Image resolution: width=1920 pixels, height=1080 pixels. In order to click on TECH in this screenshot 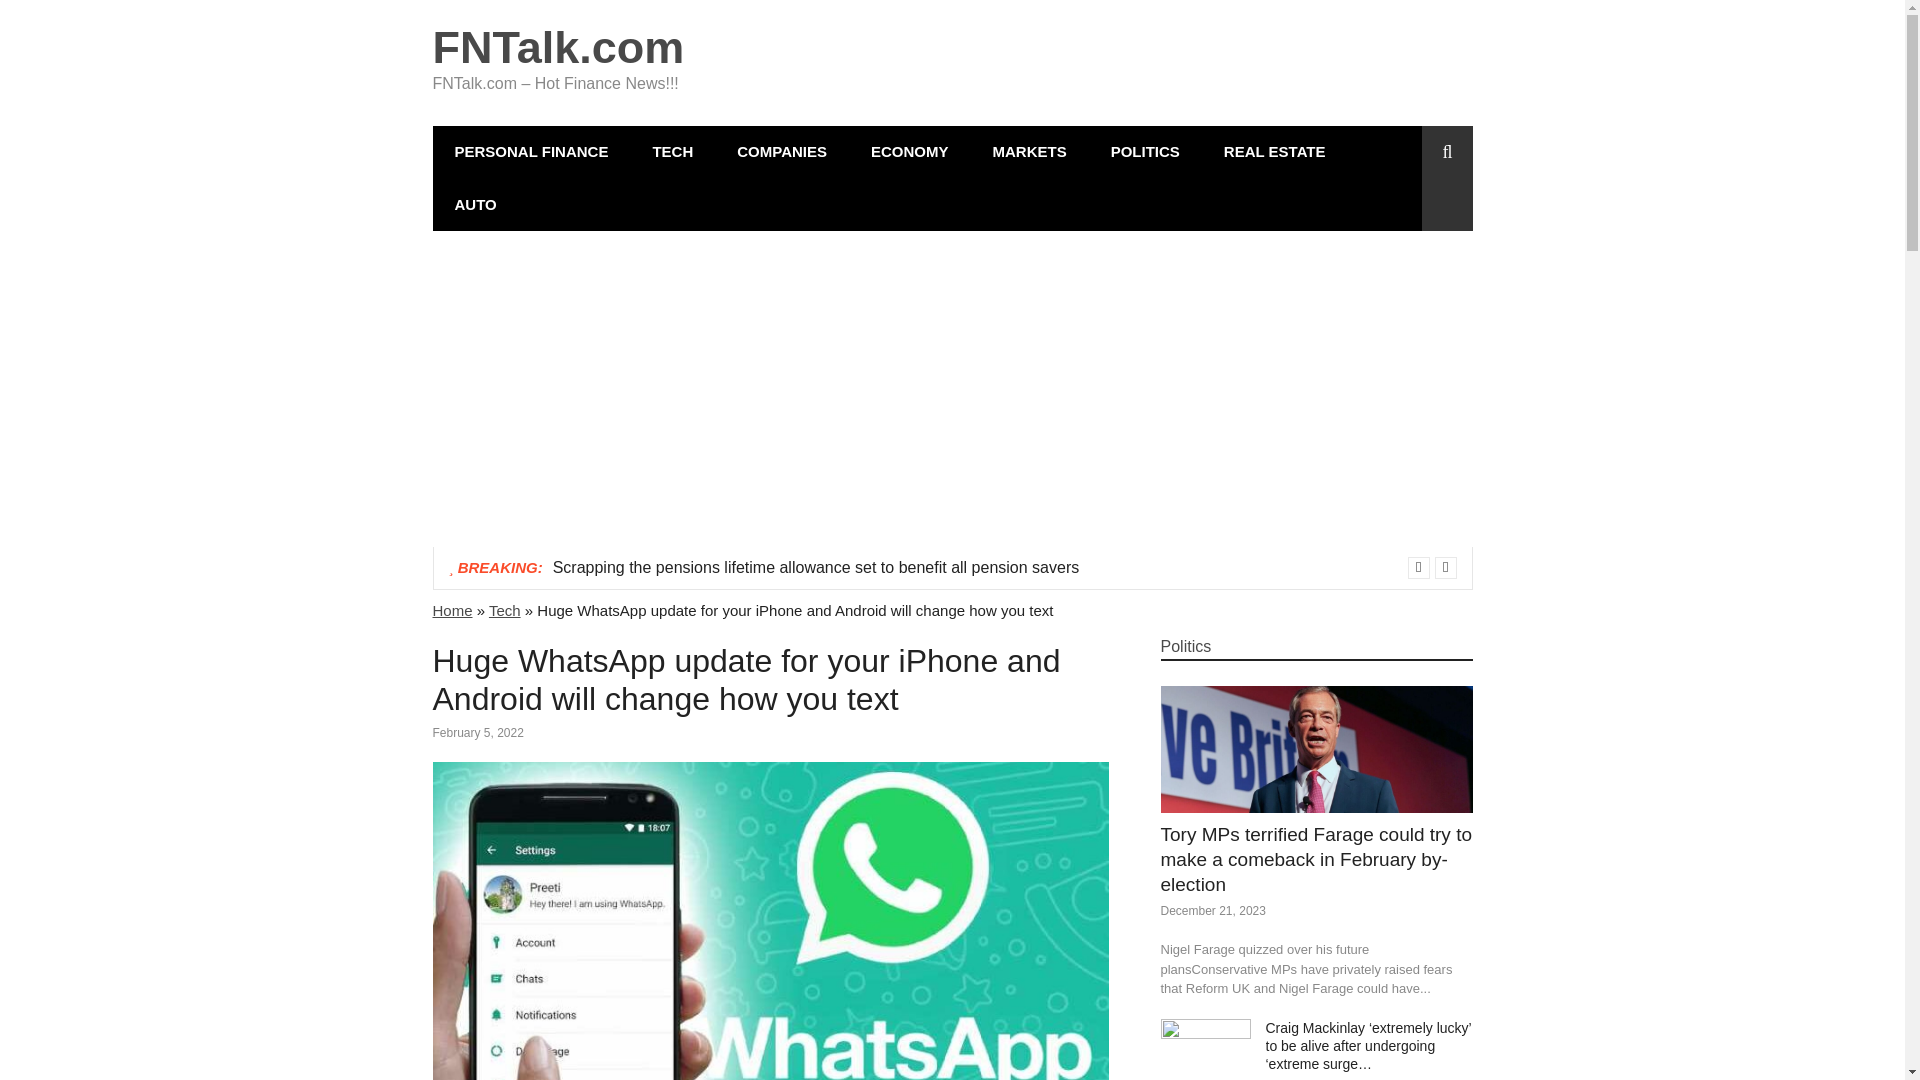, I will do `click(672, 152)`.